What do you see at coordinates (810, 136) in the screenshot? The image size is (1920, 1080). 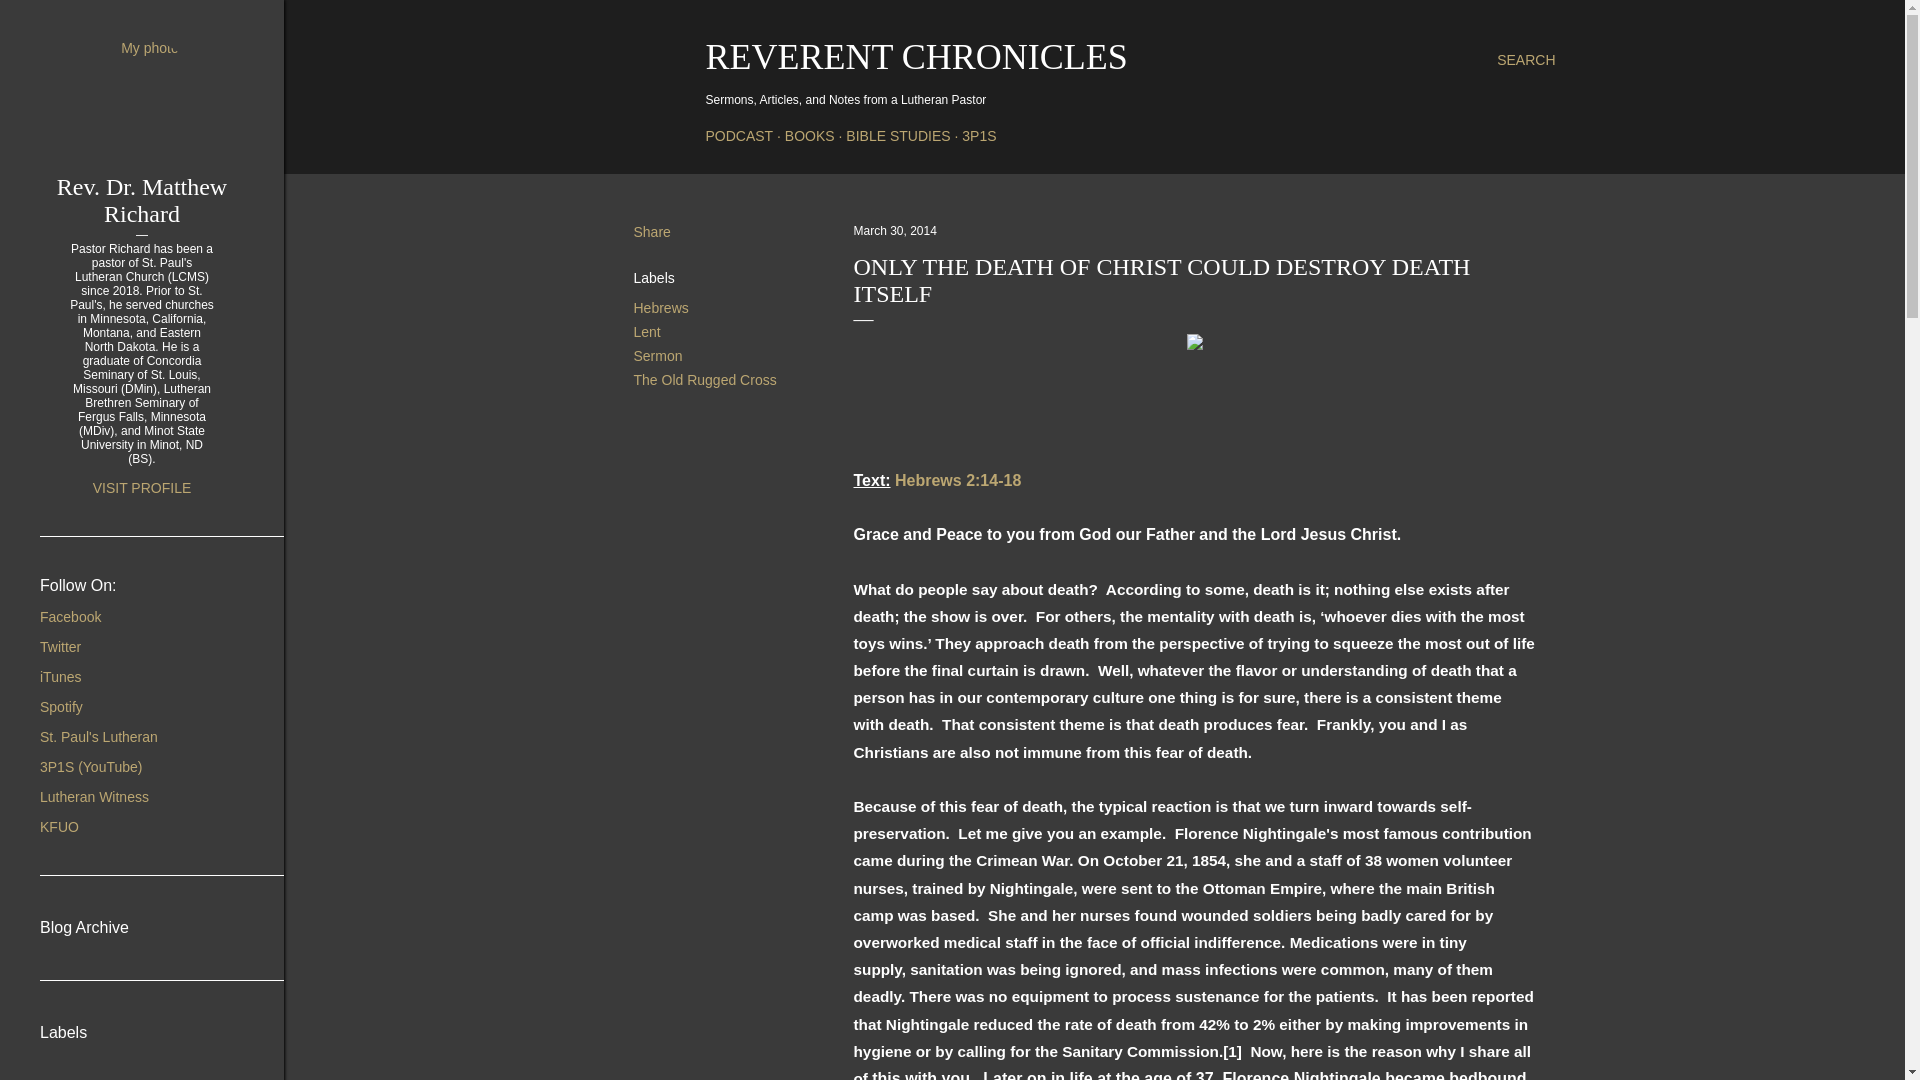 I see `BOOKS` at bounding box center [810, 136].